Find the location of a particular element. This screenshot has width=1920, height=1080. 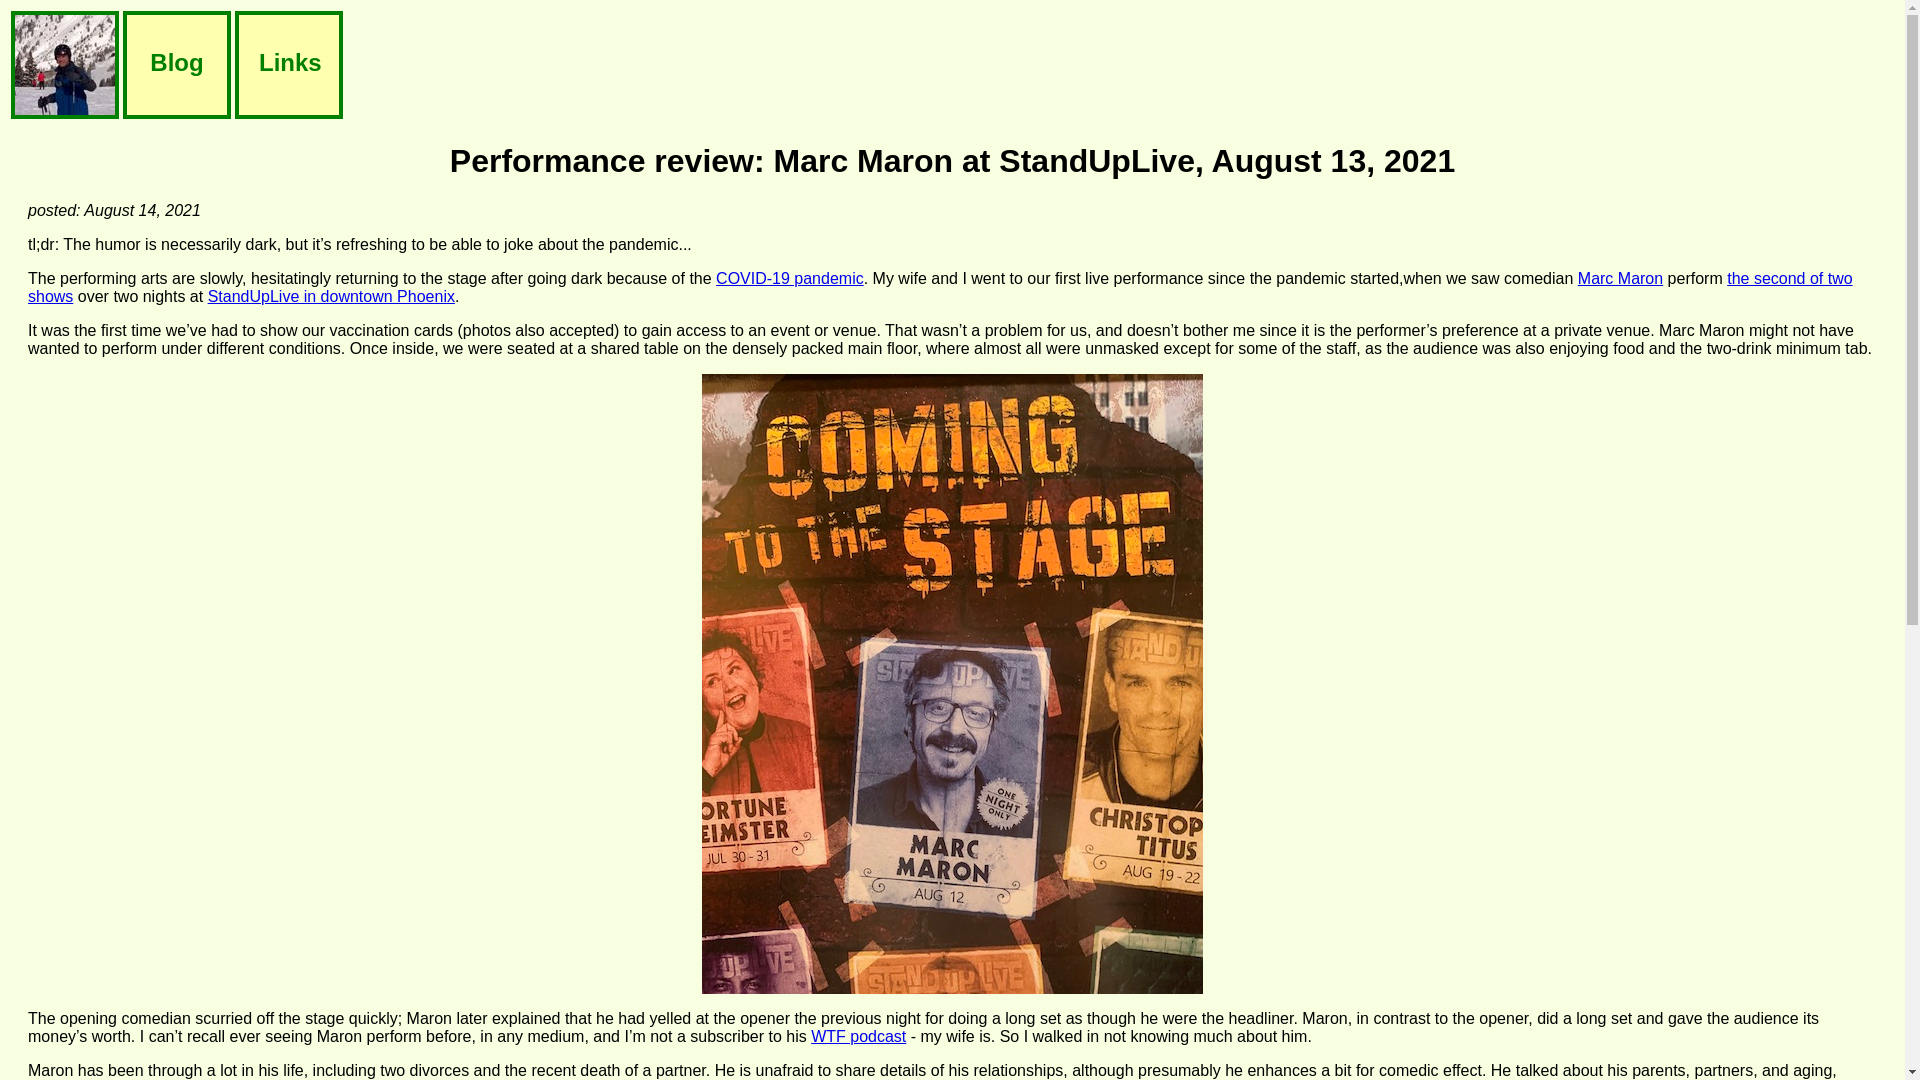

Blog is located at coordinates (176, 66).